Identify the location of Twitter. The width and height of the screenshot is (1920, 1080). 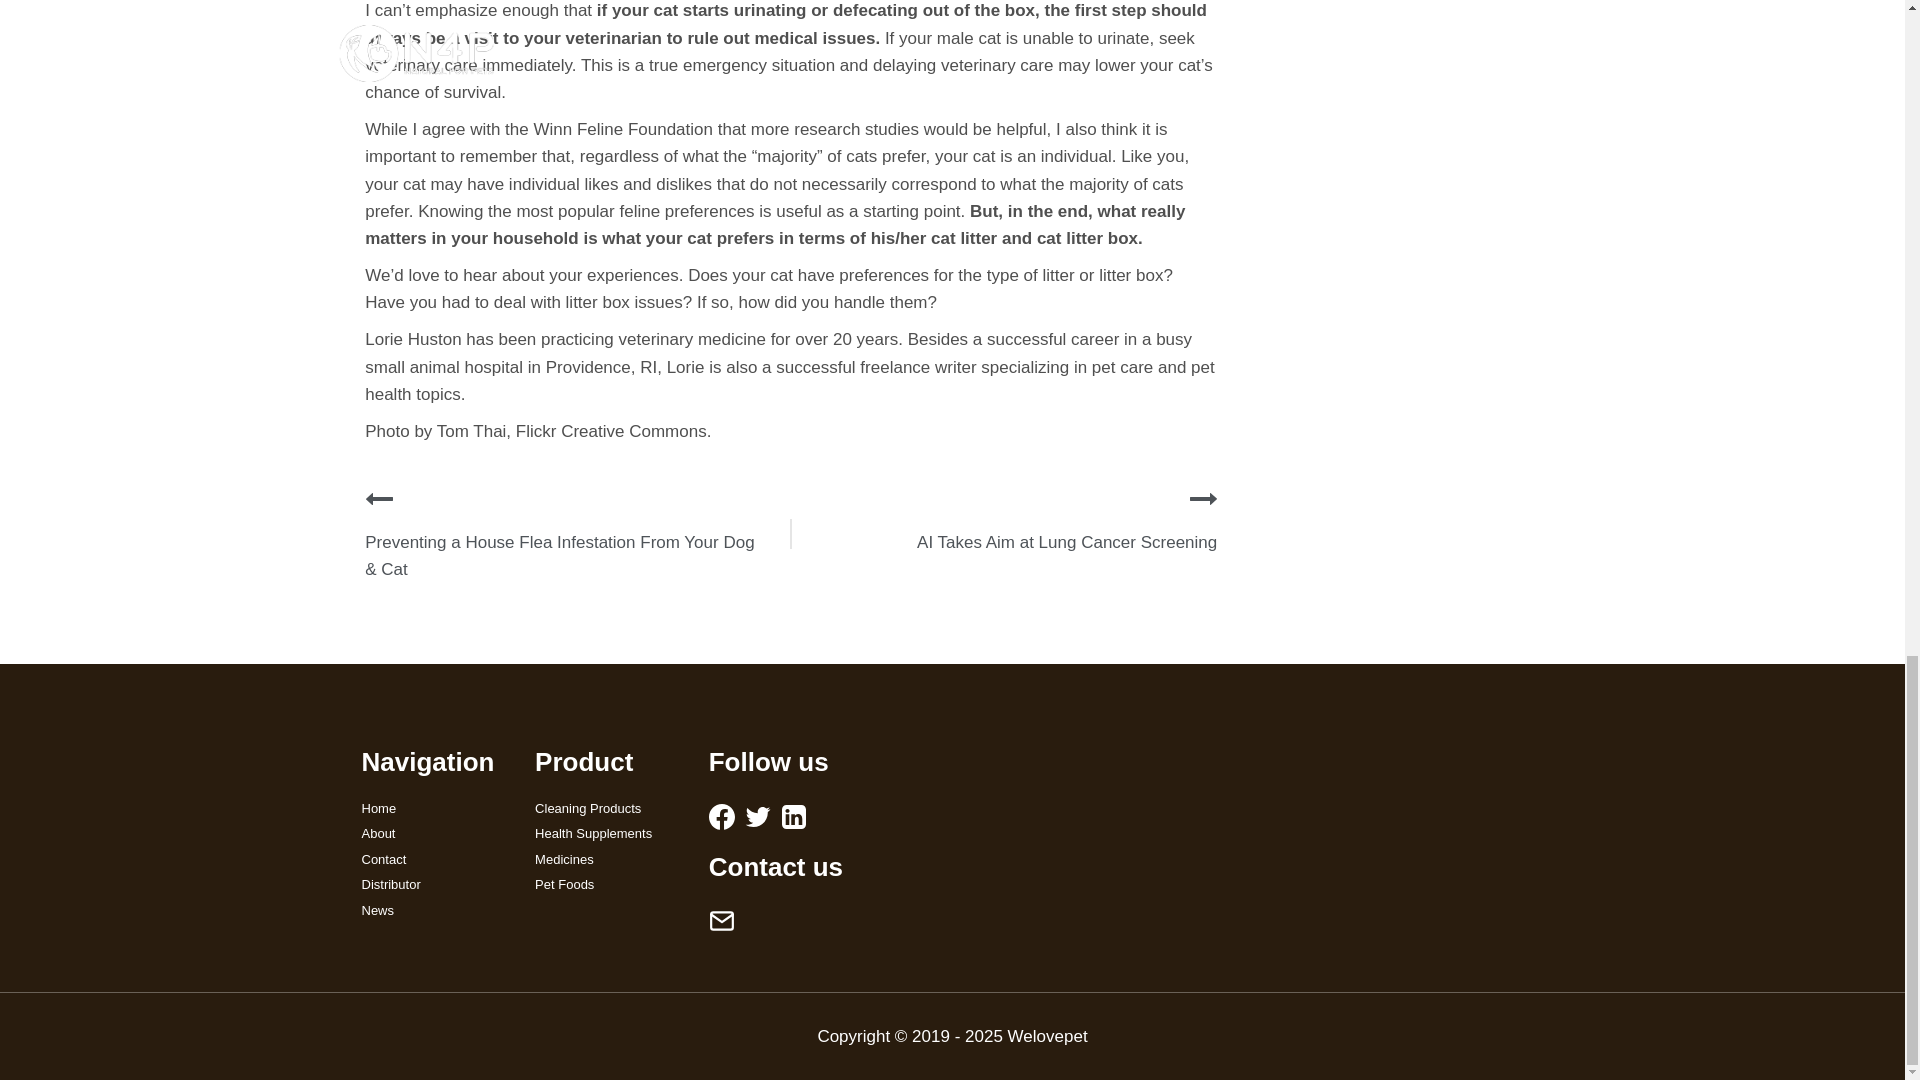
(758, 816).